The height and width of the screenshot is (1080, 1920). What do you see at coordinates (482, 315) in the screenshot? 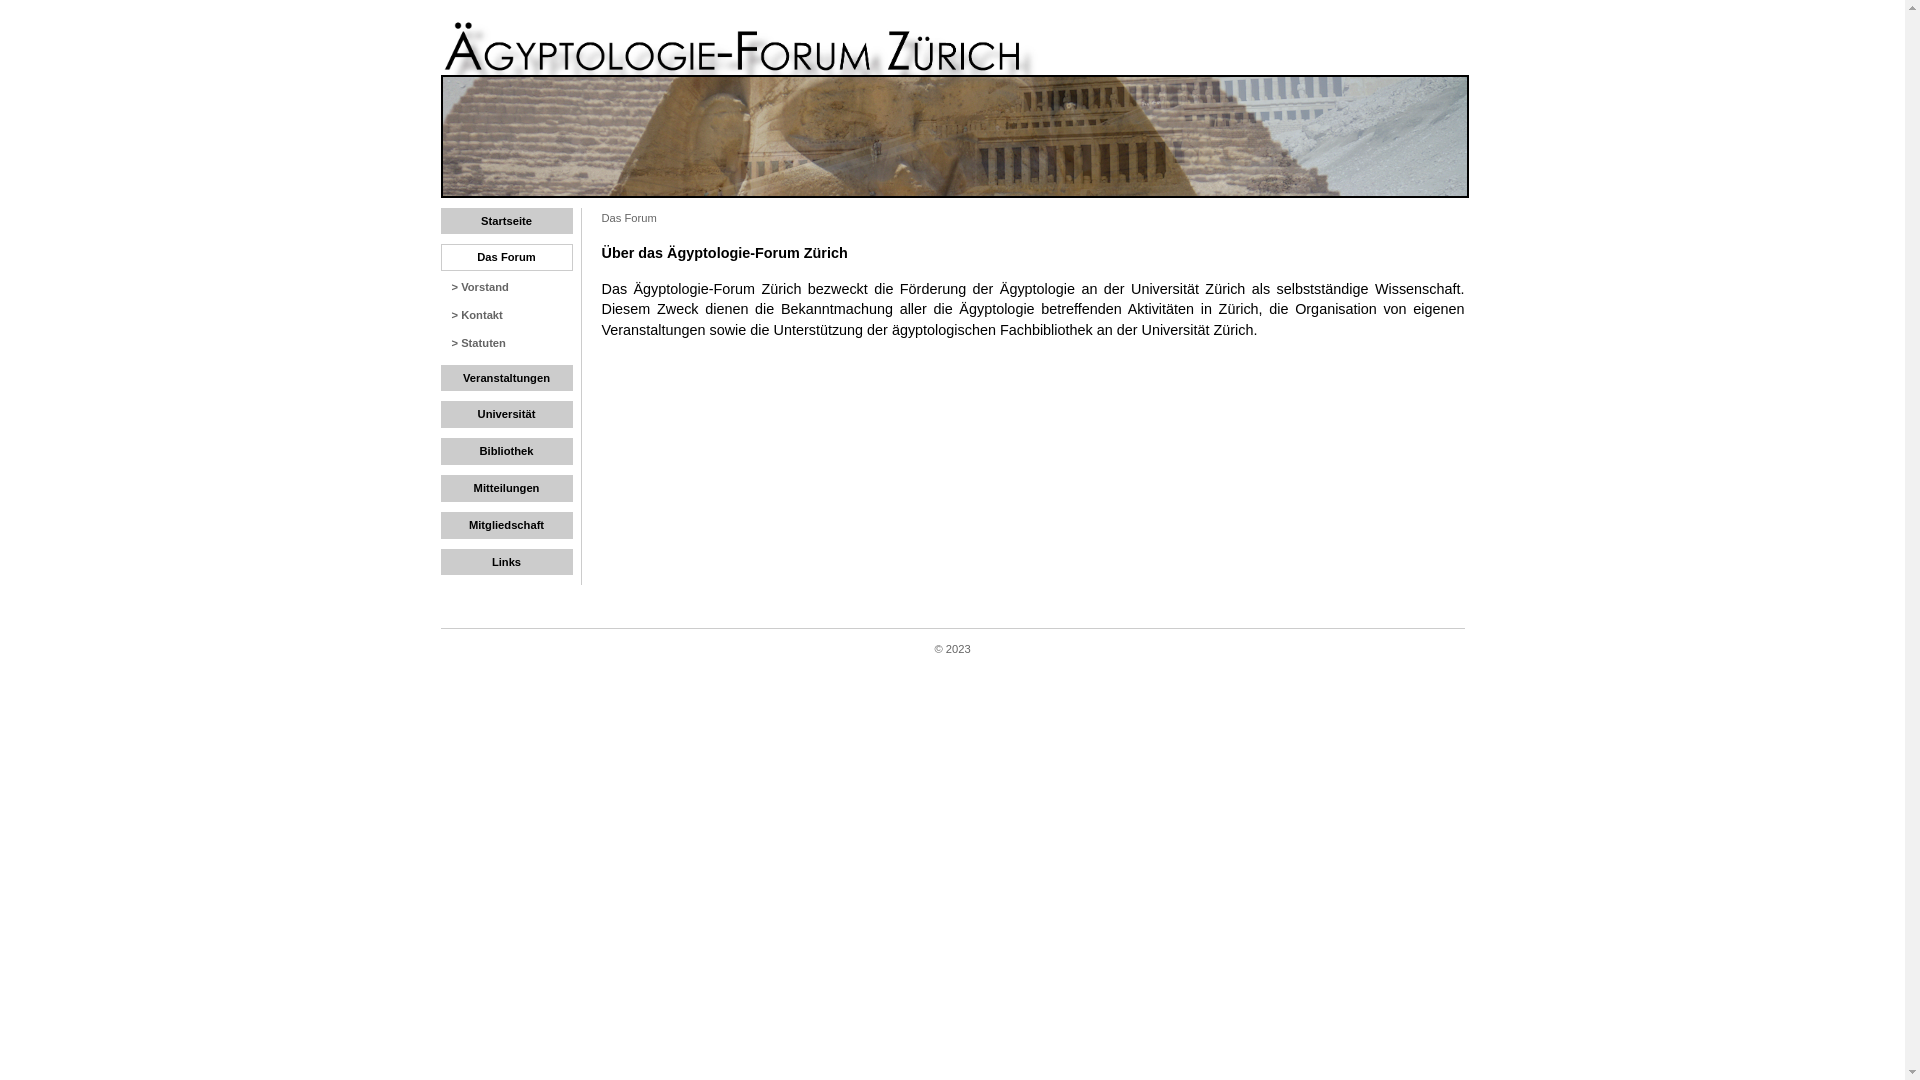
I see `Kontakt` at bounding box center [482, 315].